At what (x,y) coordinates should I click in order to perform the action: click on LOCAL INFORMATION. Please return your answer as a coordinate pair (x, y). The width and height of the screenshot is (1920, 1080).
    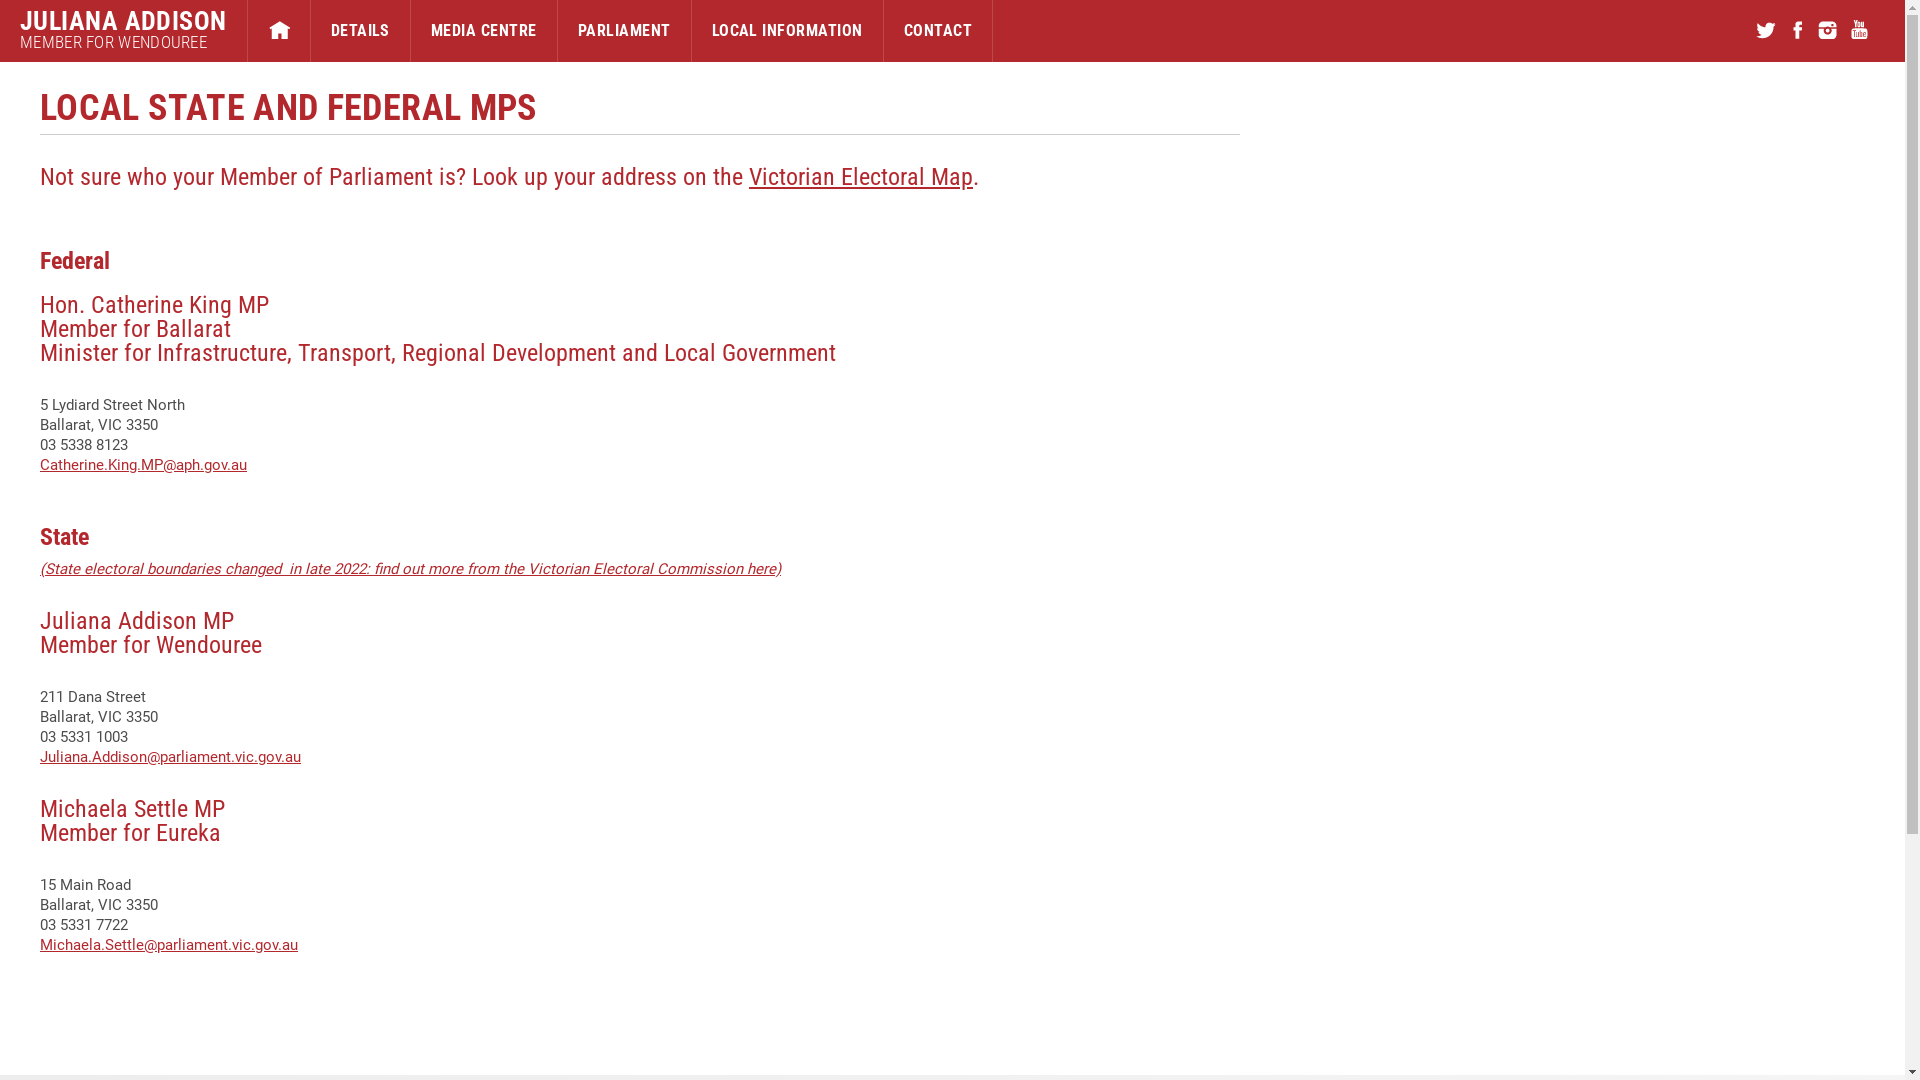
    Looking at the image, I should click on (788, 31).